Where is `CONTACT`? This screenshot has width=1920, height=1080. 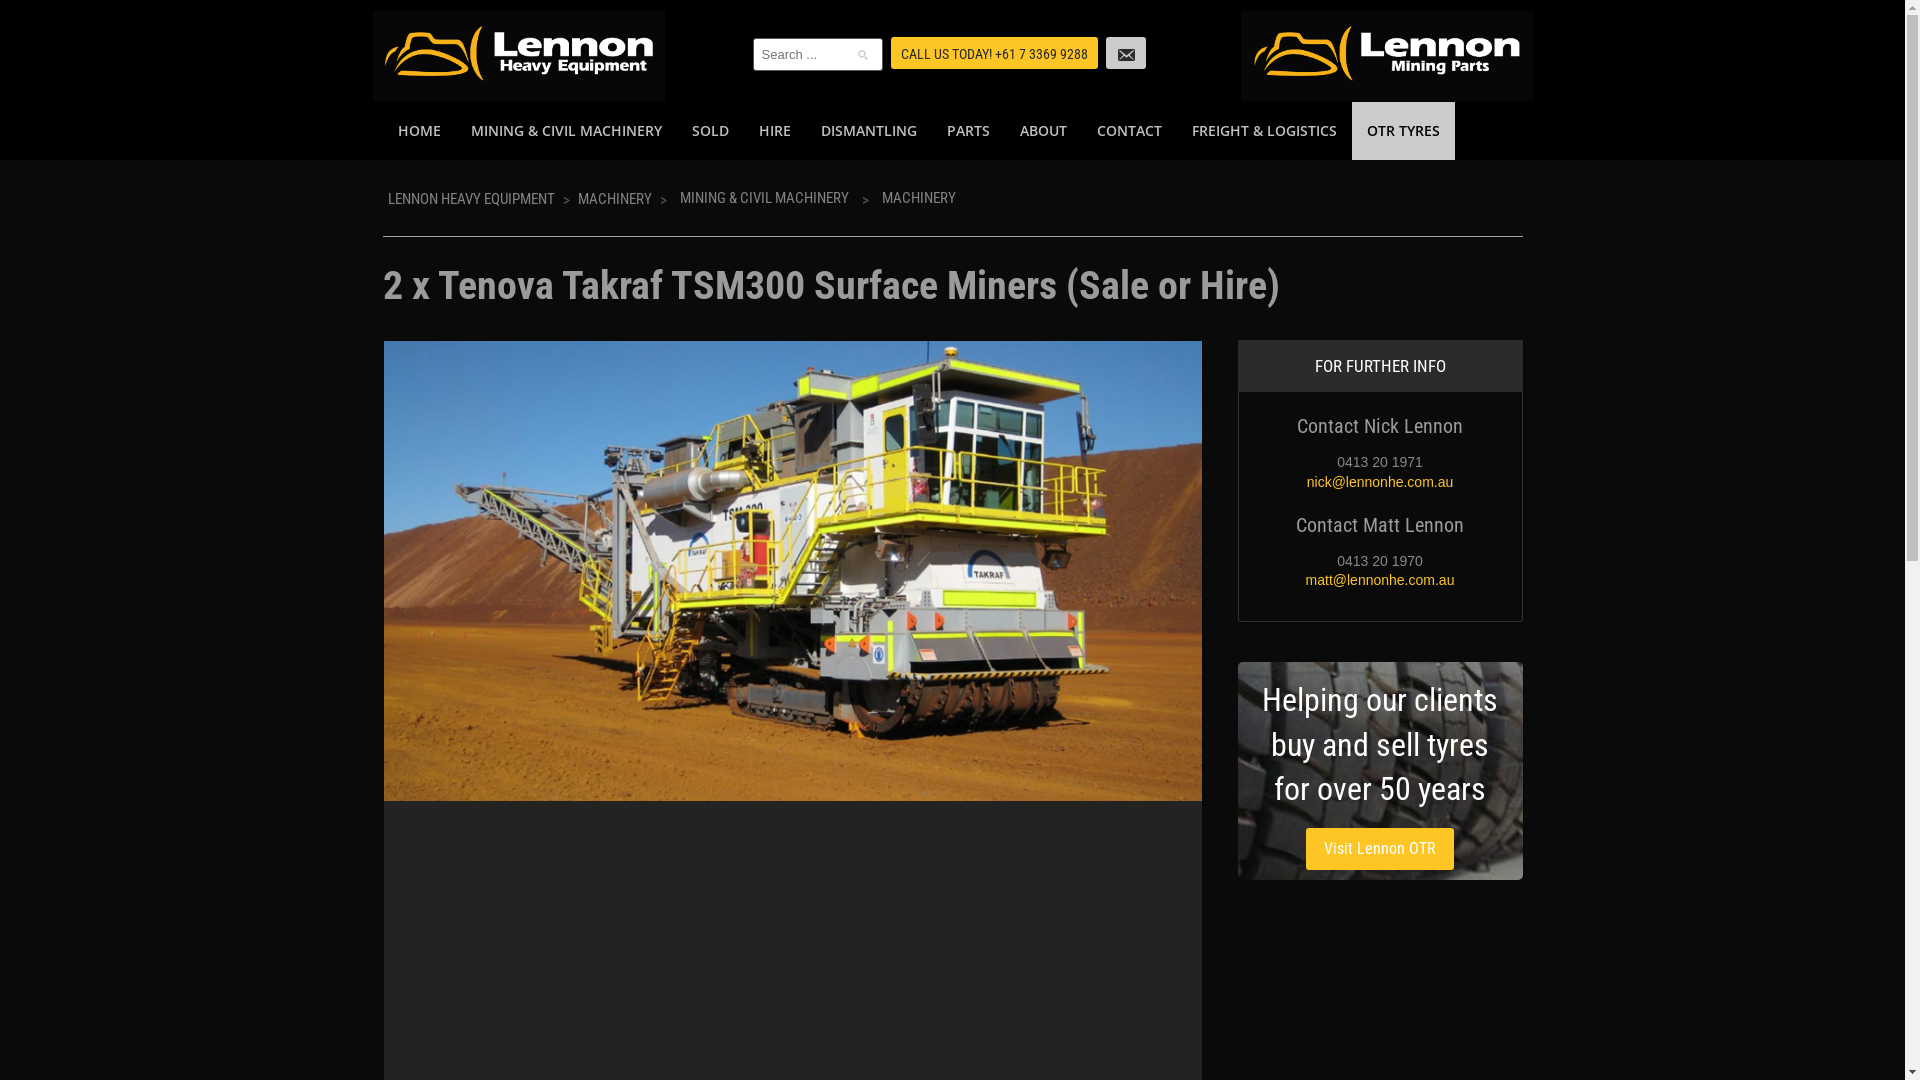
CONTACT is located at coordinates (1130, 131).